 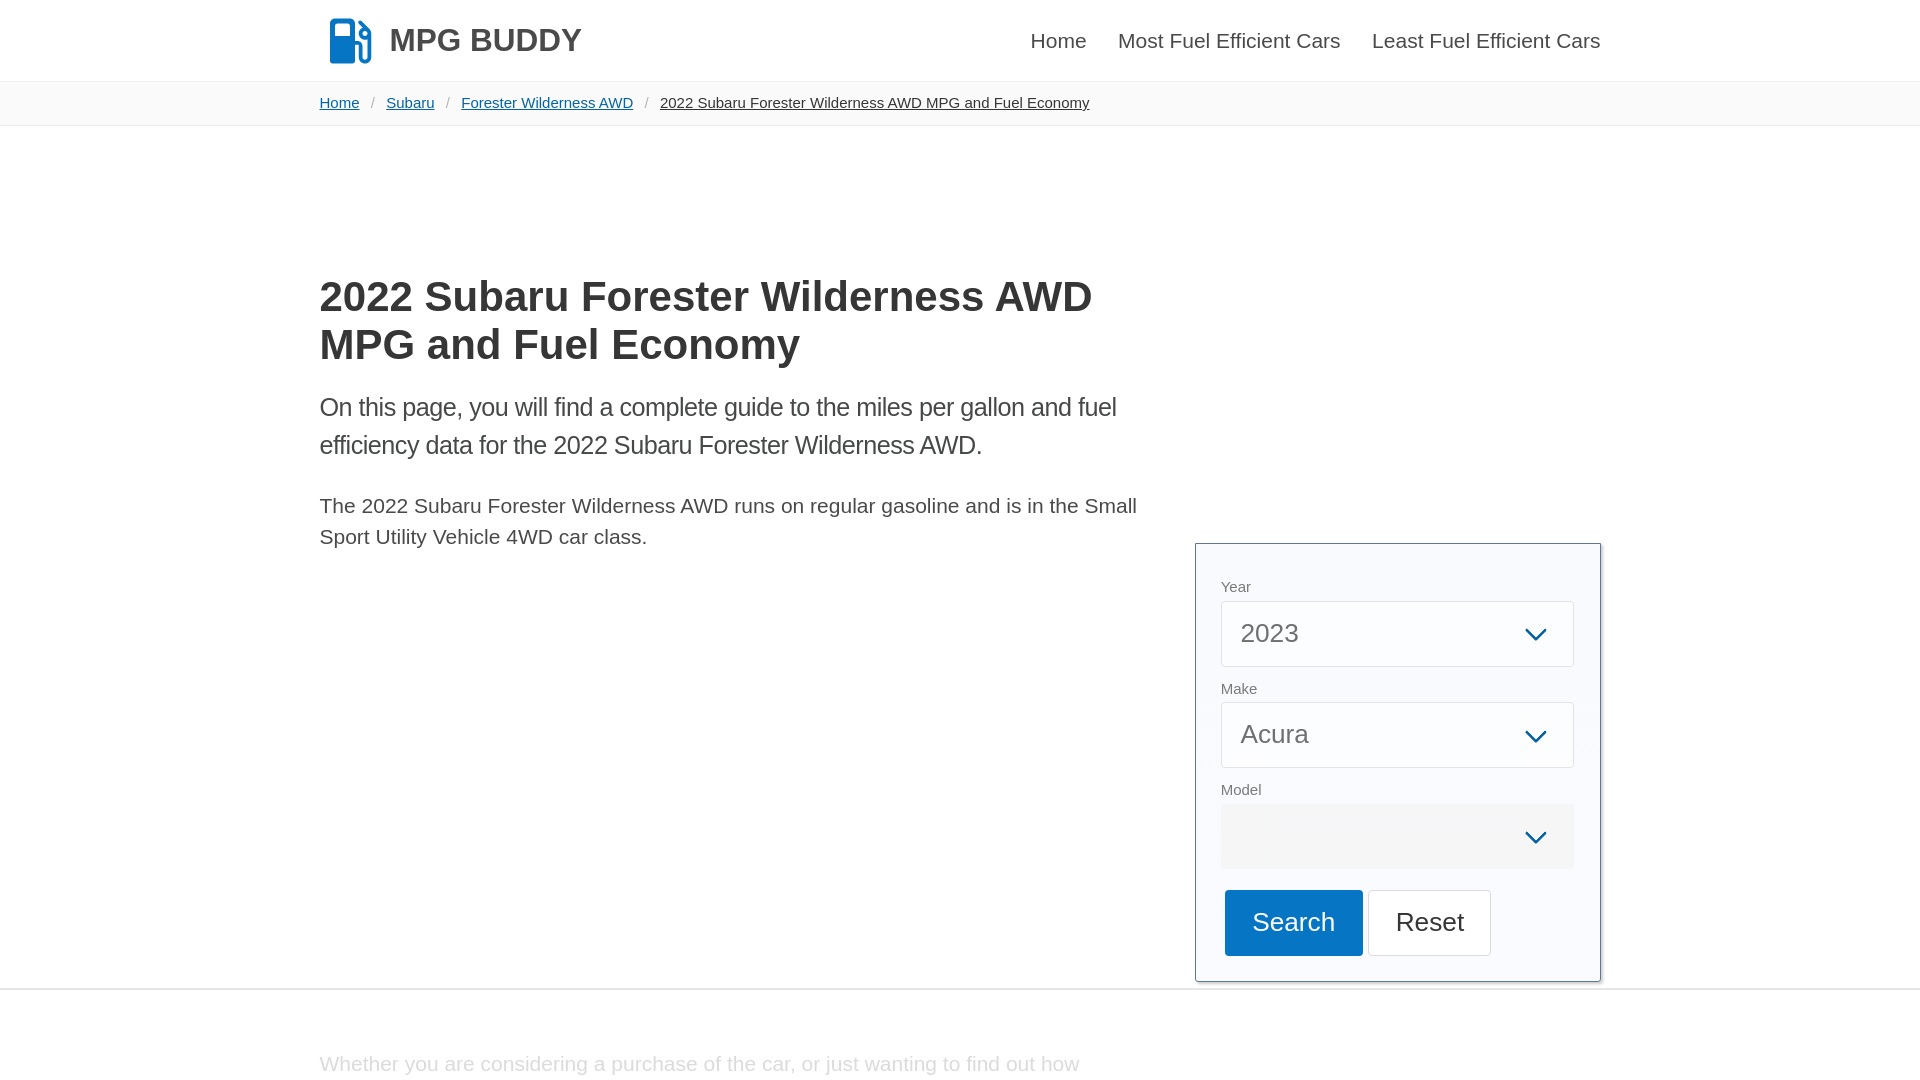 I want to click on Subaru, so click(x=410, y=102).